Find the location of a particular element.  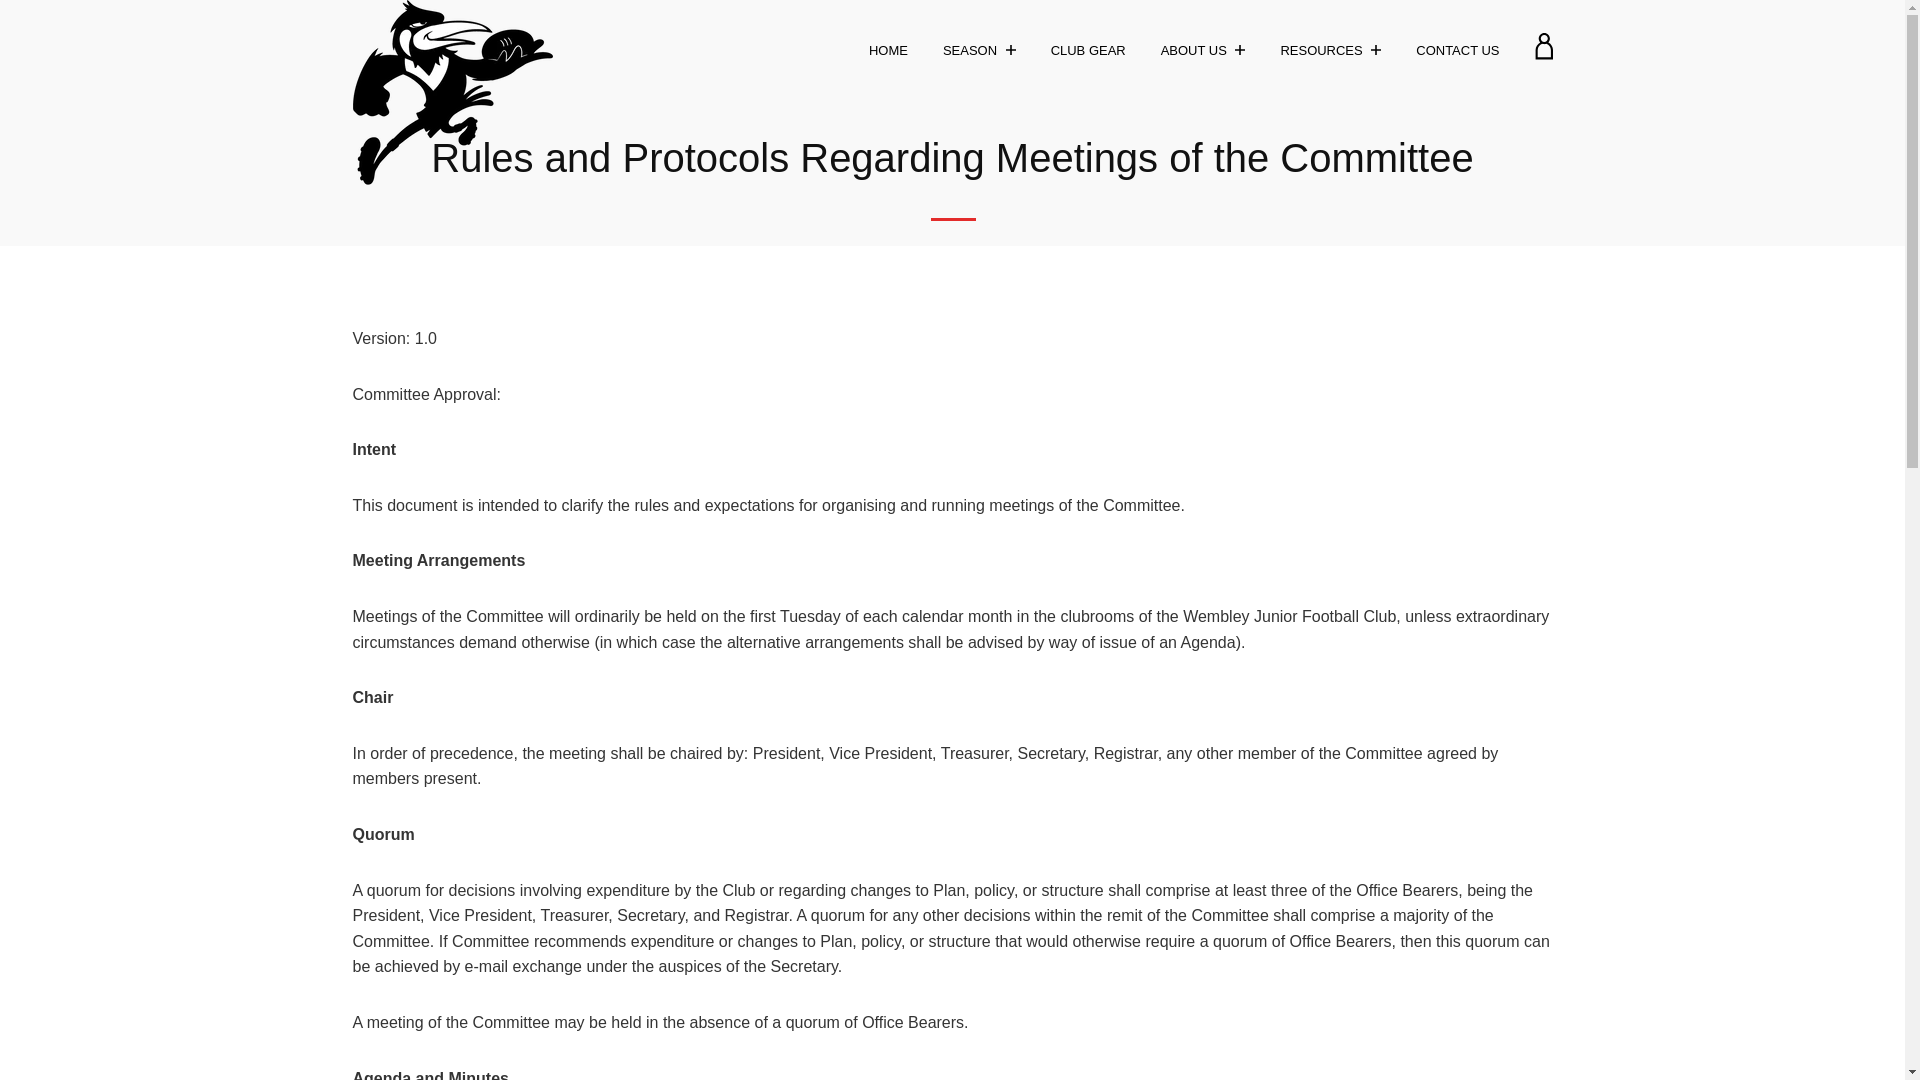

RESOURCES is located at coordinates (1333, 48).